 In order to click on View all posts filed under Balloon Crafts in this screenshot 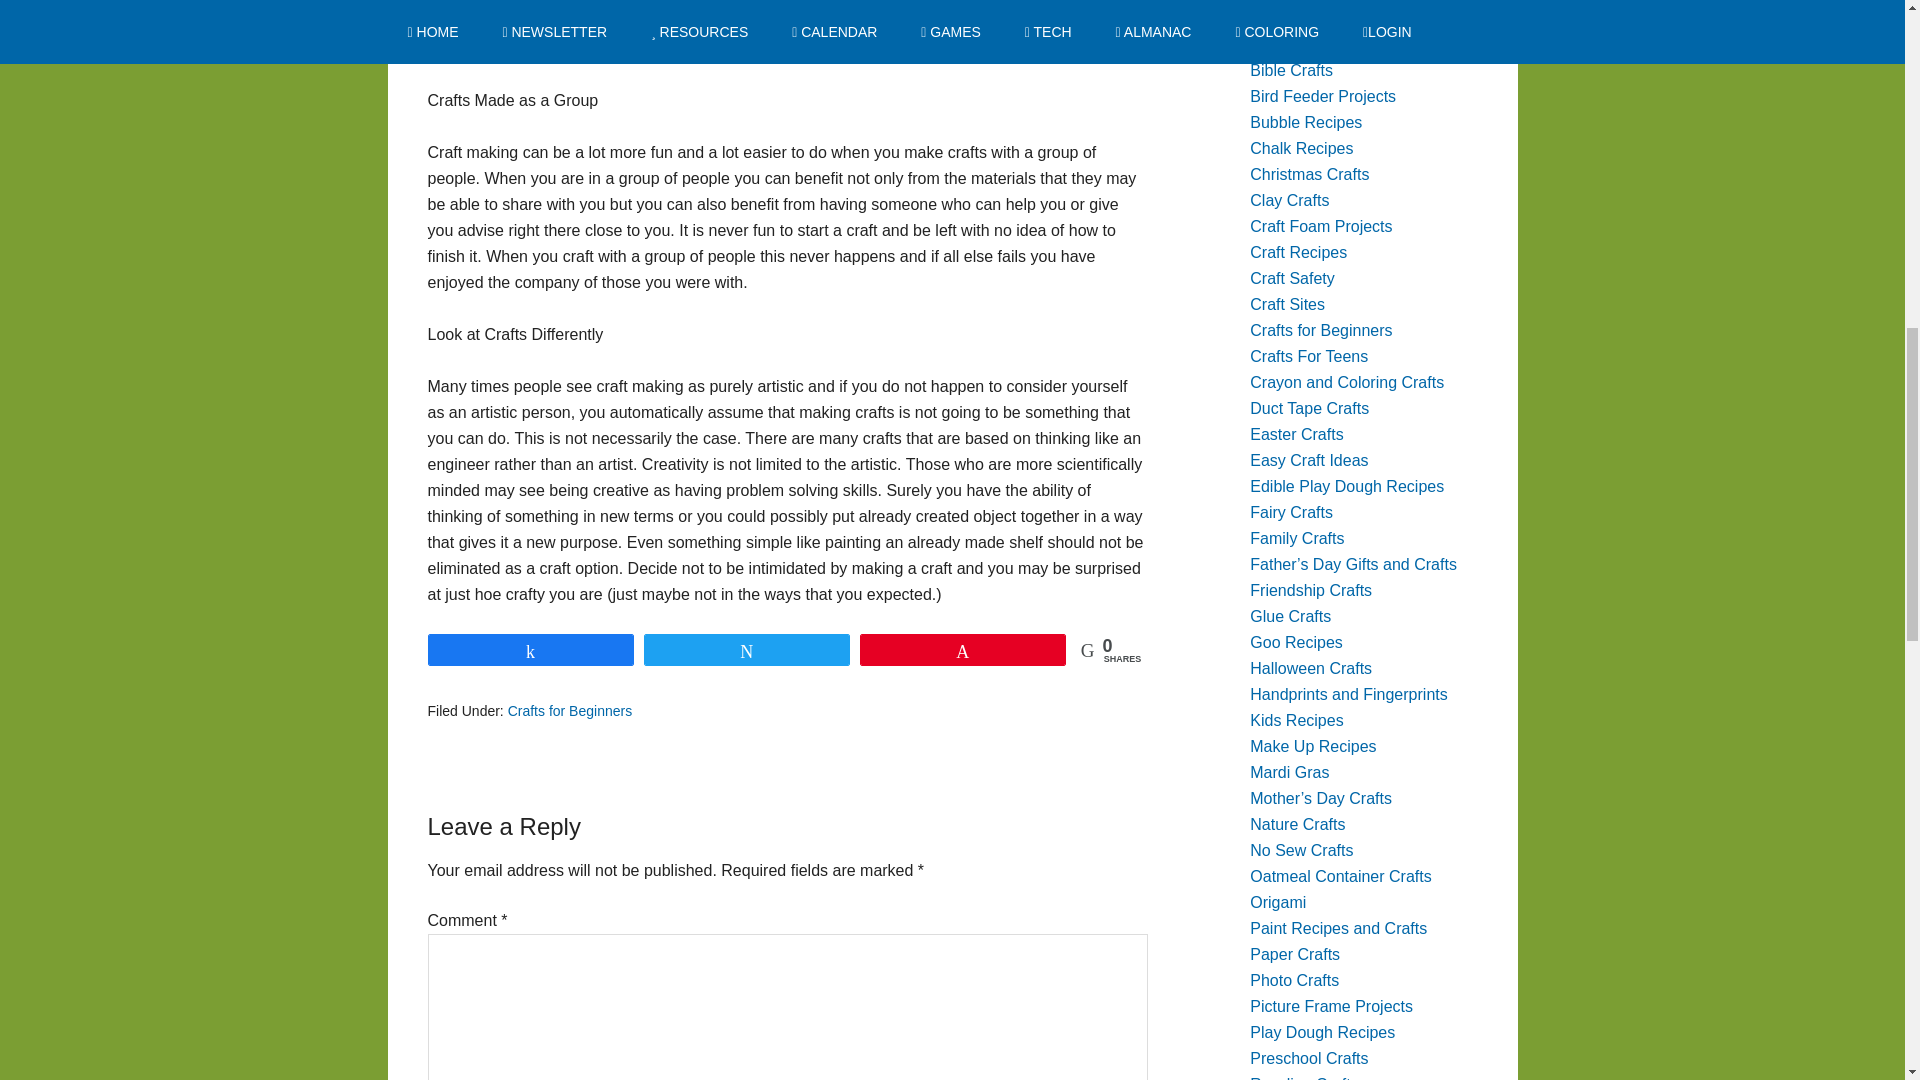, I will do `click(1300, 44)`.